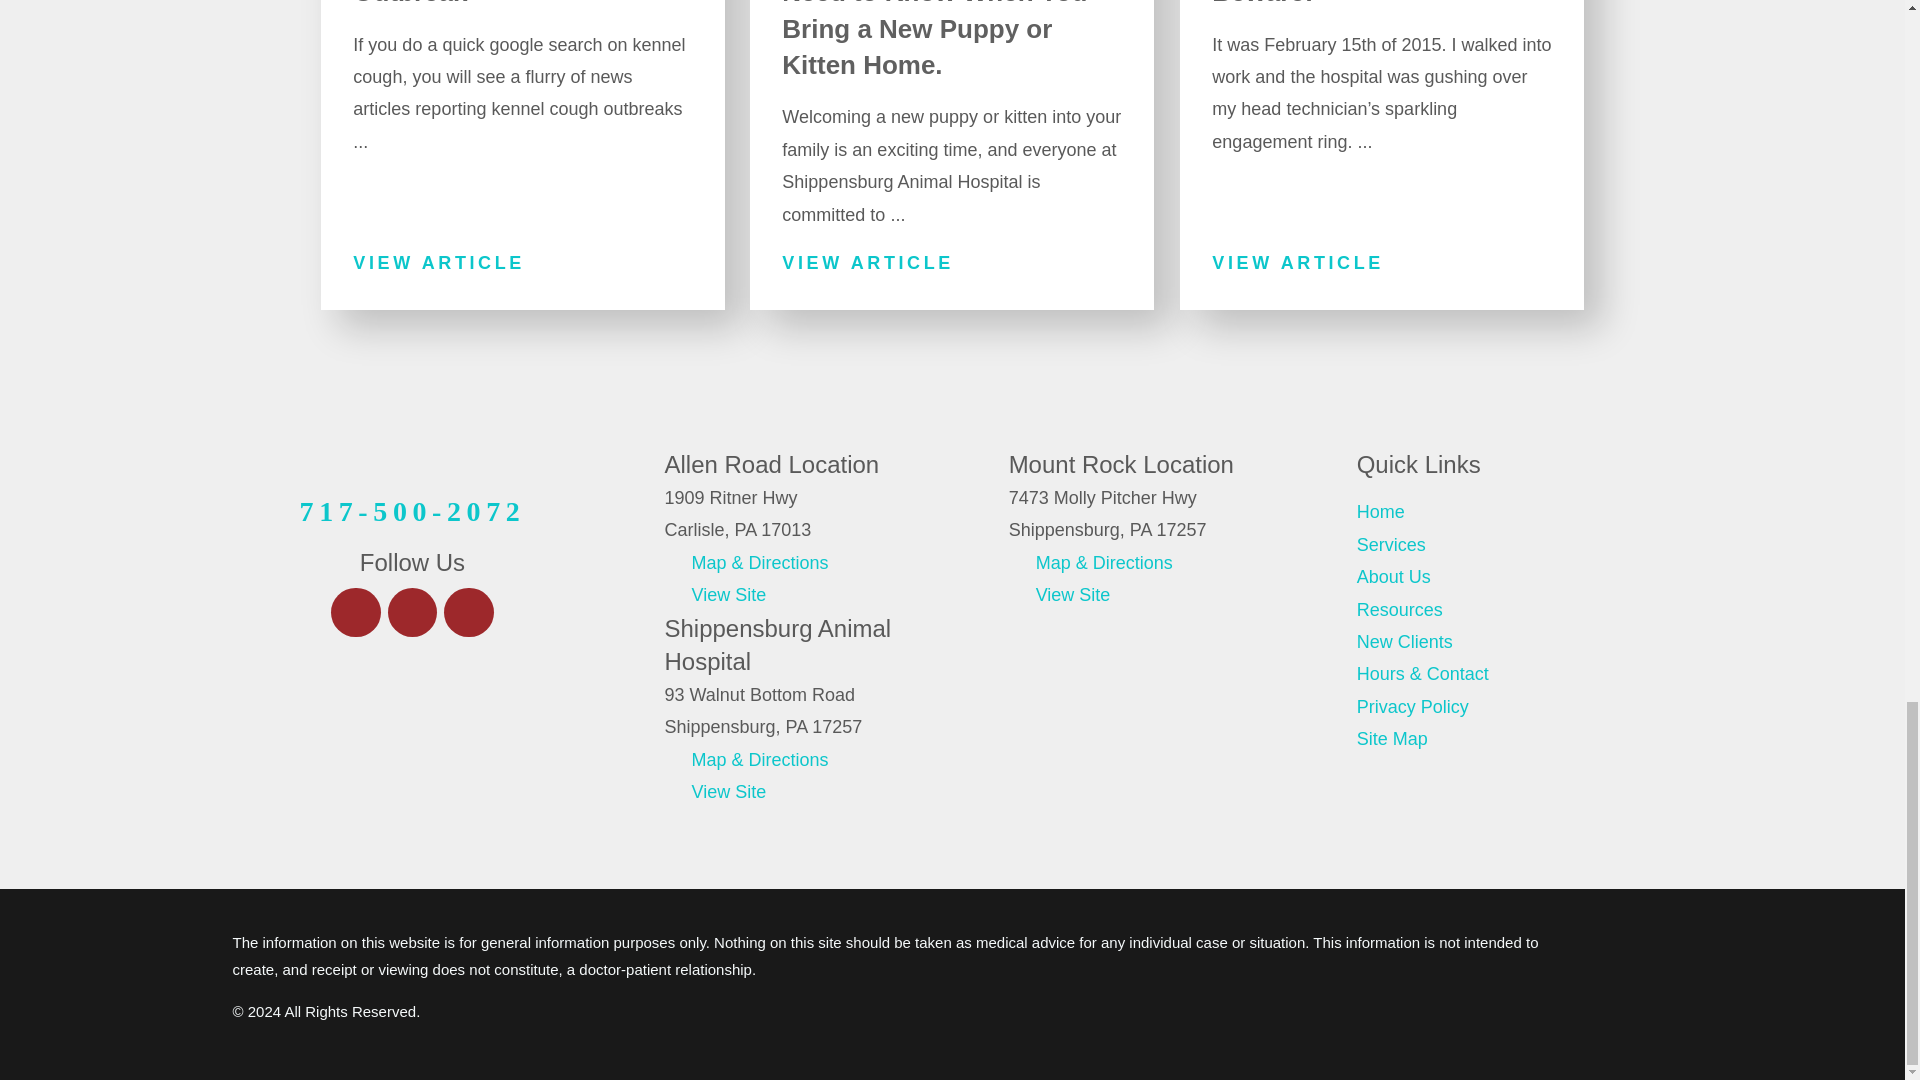  Describe the element at coordinates (468, 612) in the screenshot. I see `Google Business Profile` at that location.